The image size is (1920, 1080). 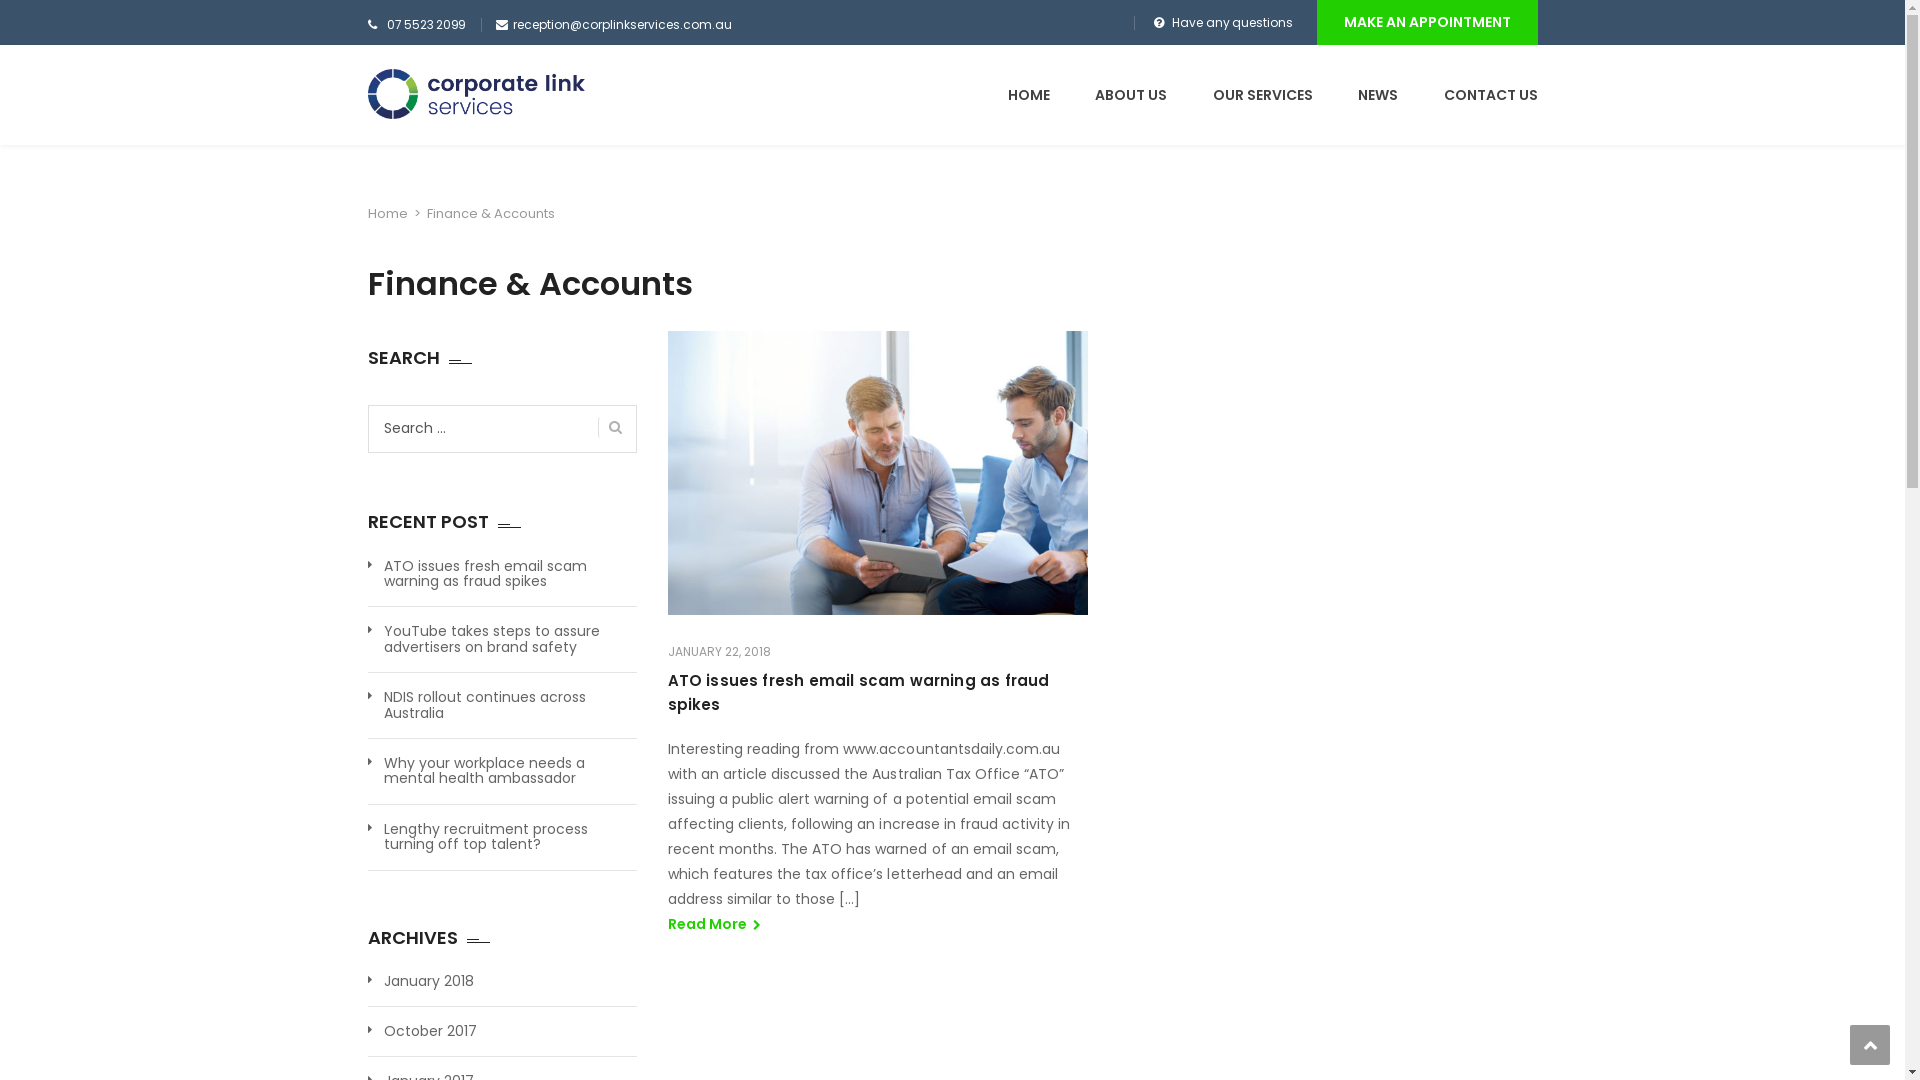 What do you see at coordinates (388, 214) in the screenshot?
I see `Home` at bounding box center [388, 214].